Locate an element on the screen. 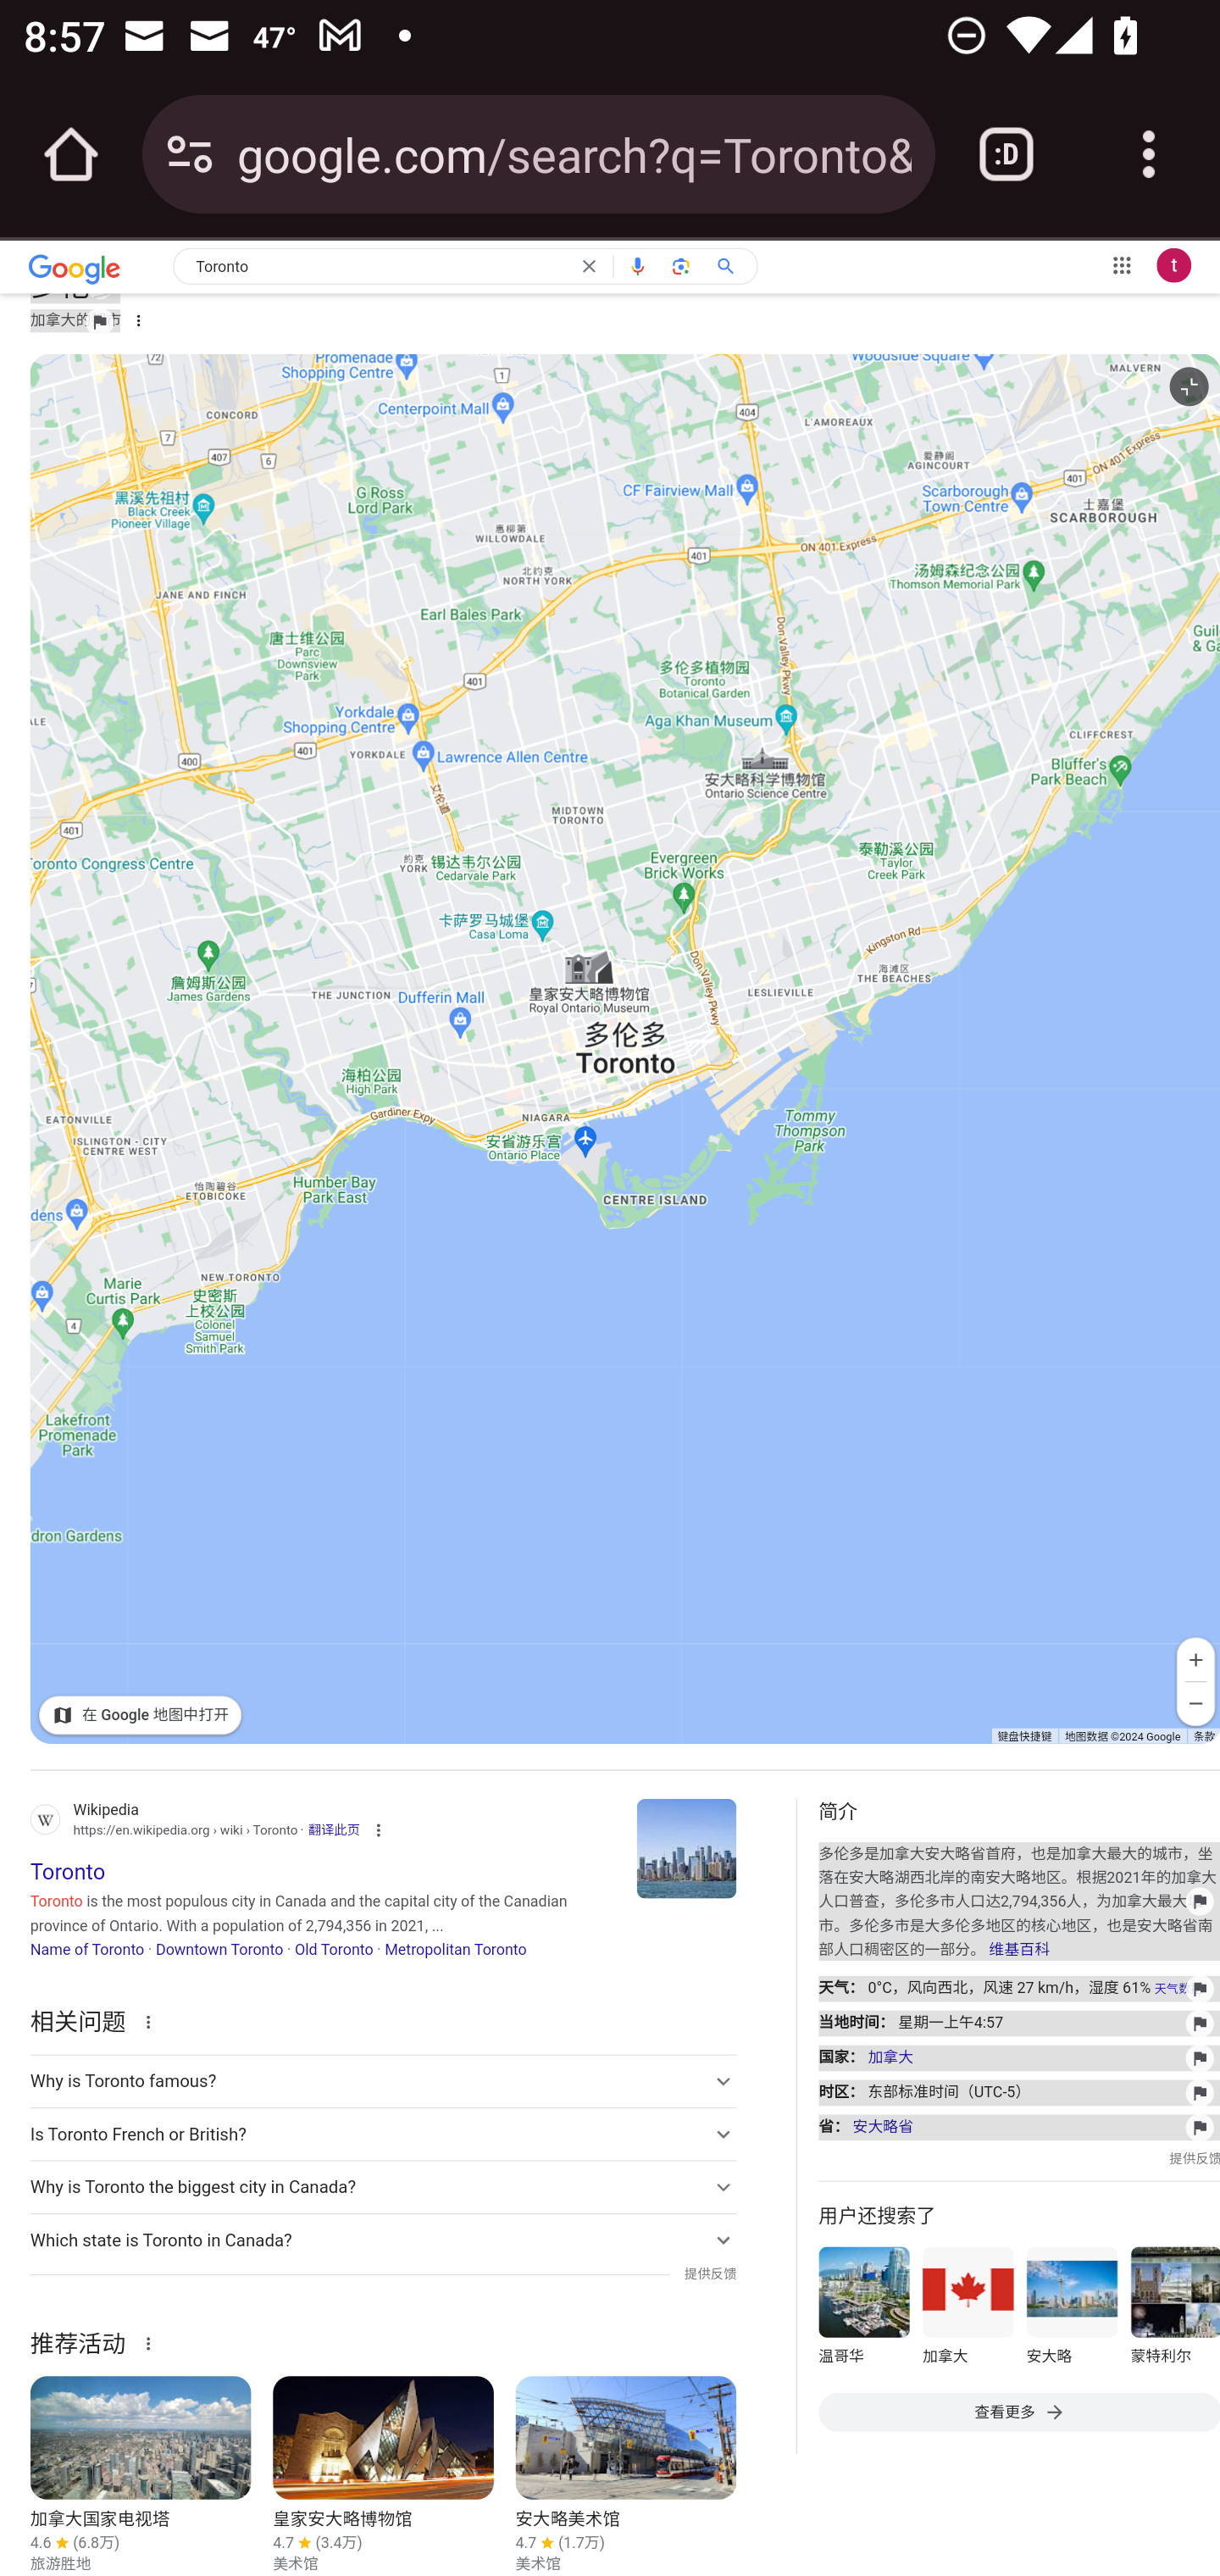 Image resolution: width=1220 pixels, height=2576 pixels. Toronto is located at coordinates (380, 269).